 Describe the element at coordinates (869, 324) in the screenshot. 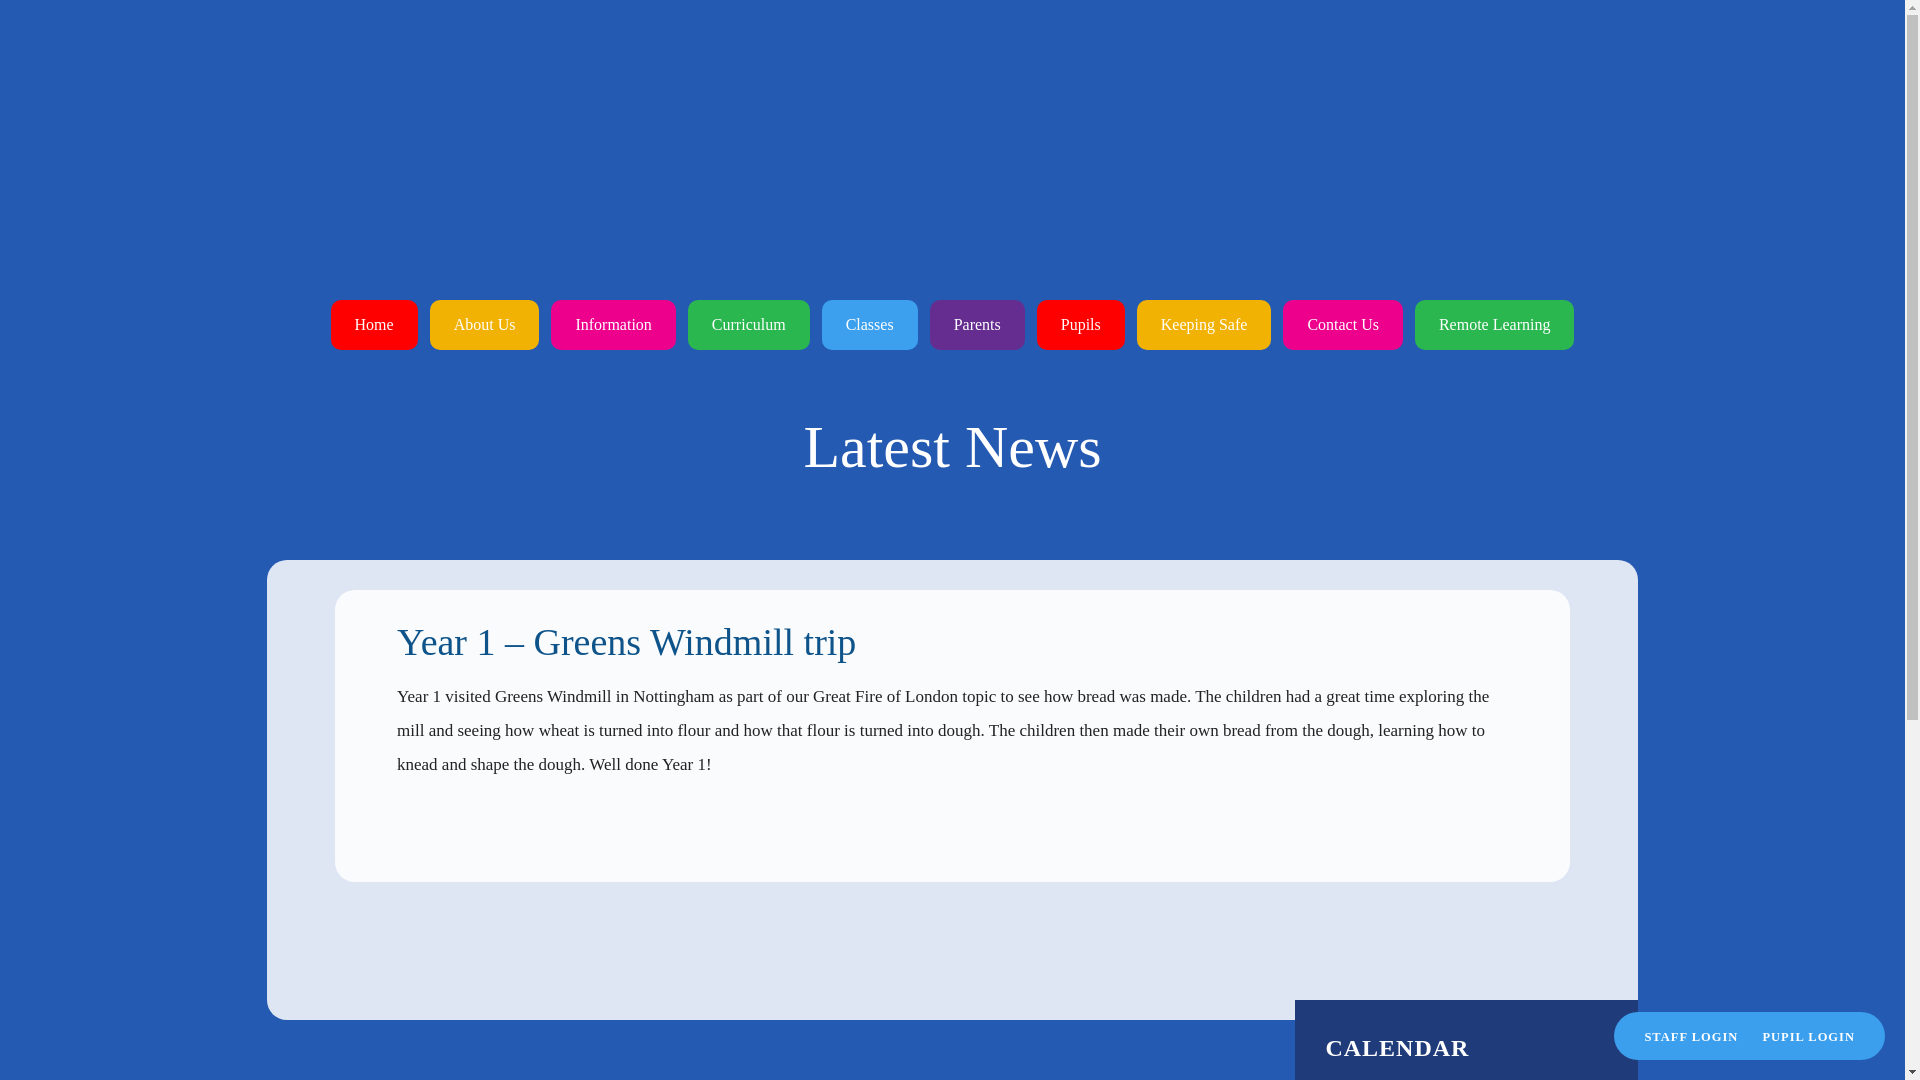

I see `Classes` at that location.